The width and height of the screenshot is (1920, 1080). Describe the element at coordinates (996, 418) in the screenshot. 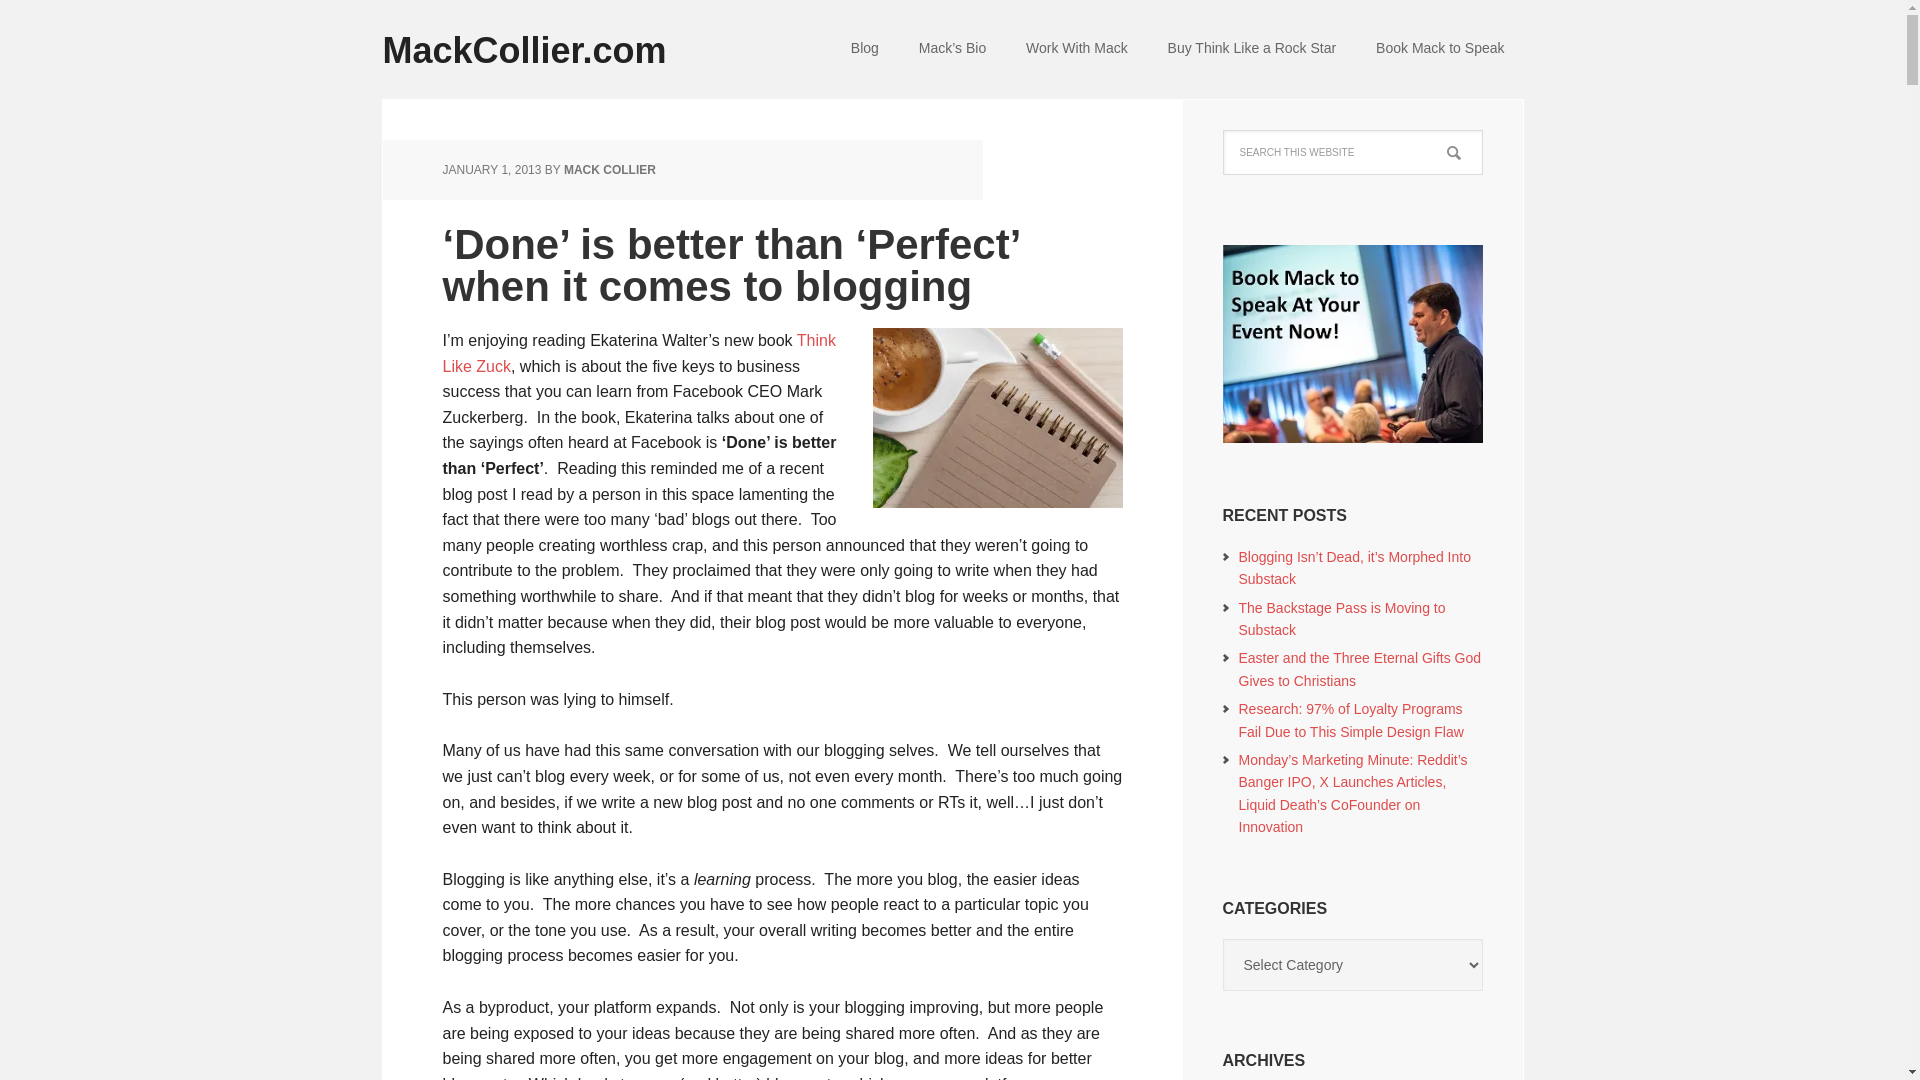

I see `CoffeeCupPad` at that location.